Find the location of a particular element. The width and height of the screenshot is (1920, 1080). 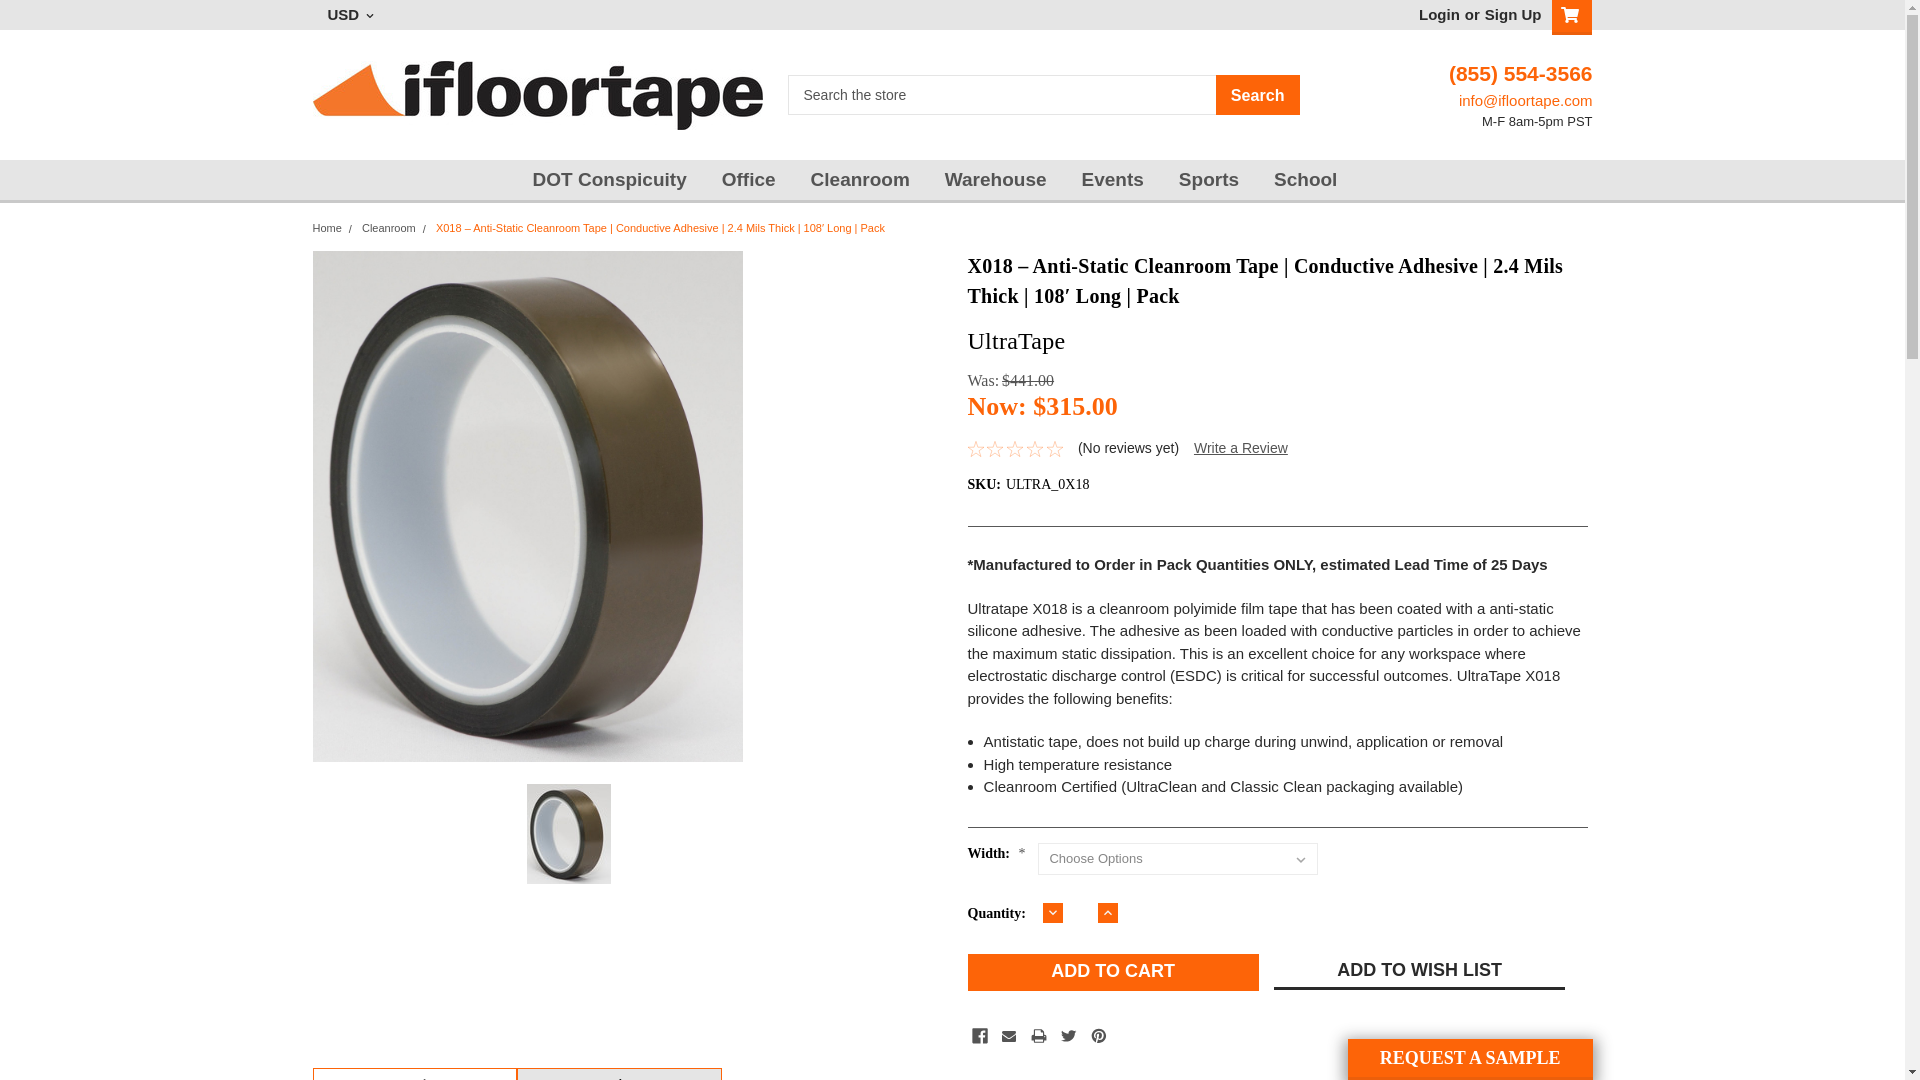

Currency Selector is located at coordinates (351, 15).